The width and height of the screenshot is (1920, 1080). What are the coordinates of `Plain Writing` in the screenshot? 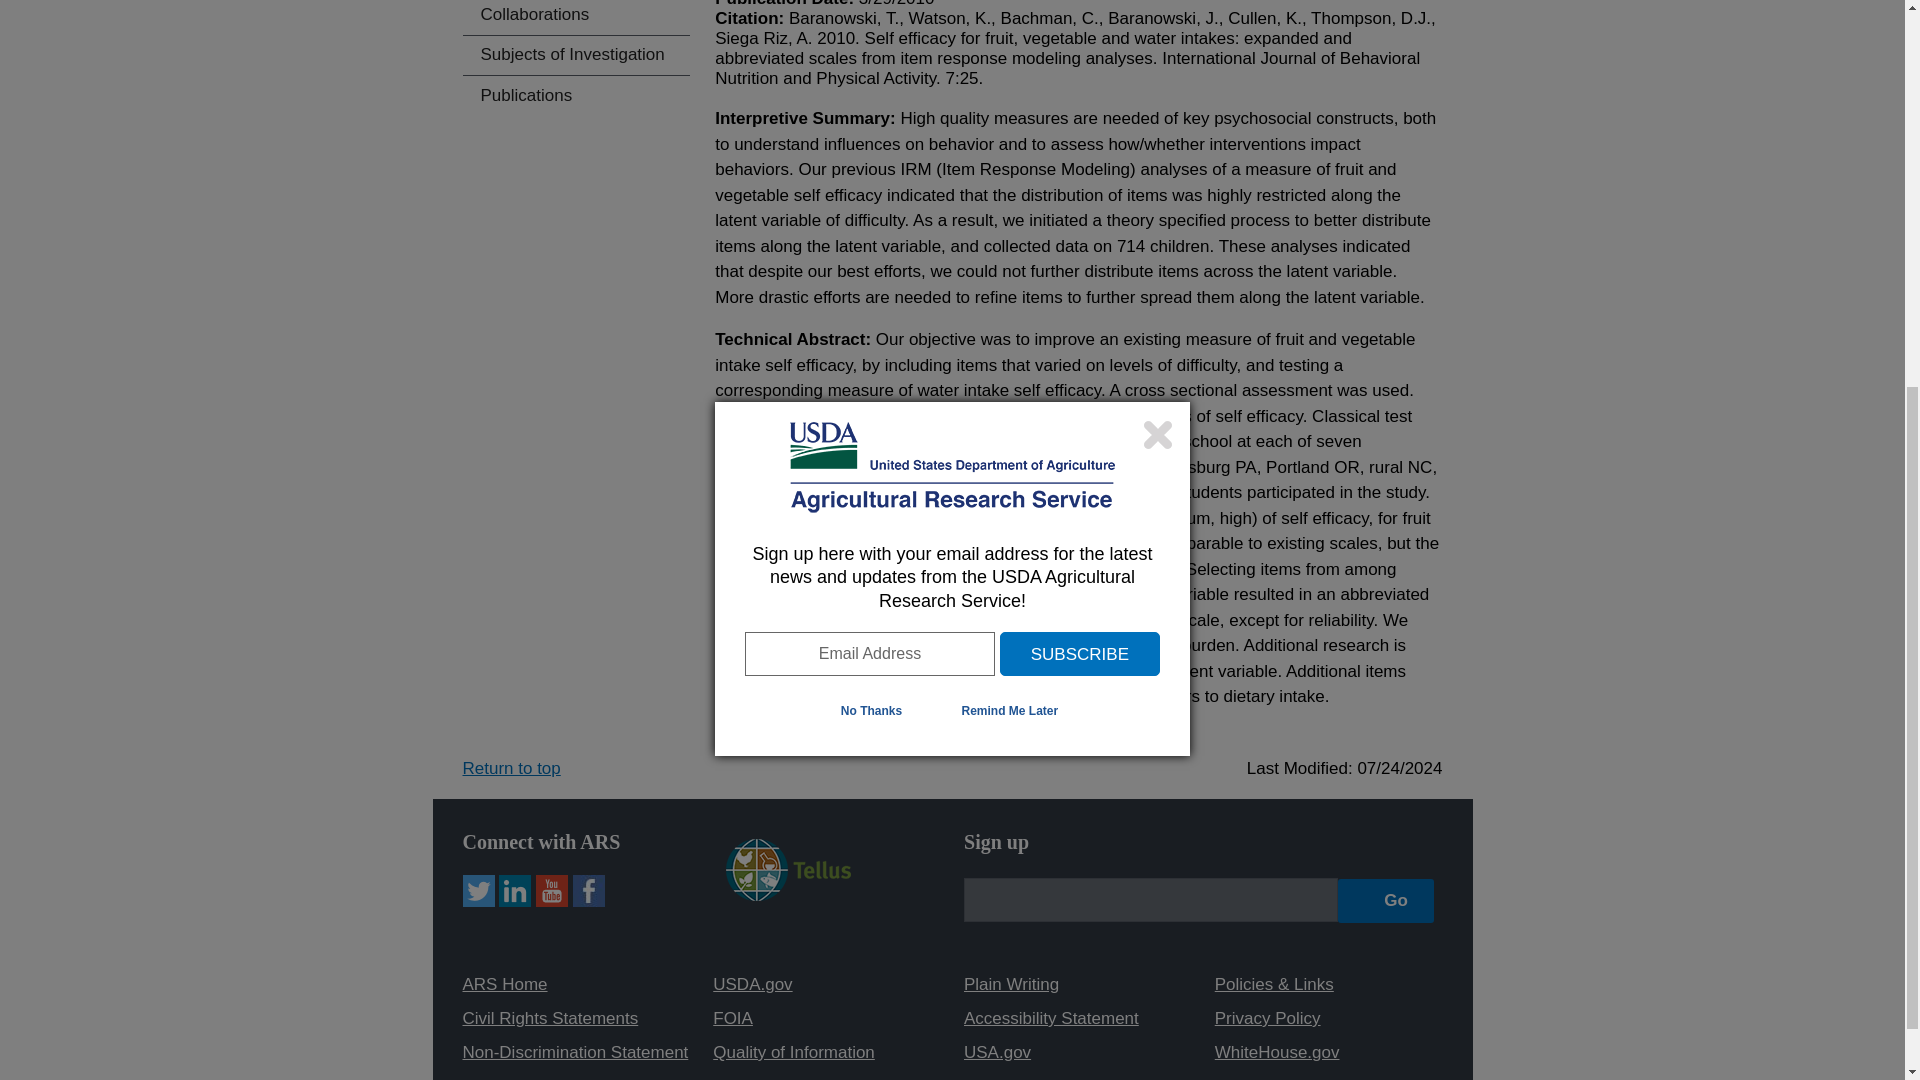 It's located at (1011, 984).